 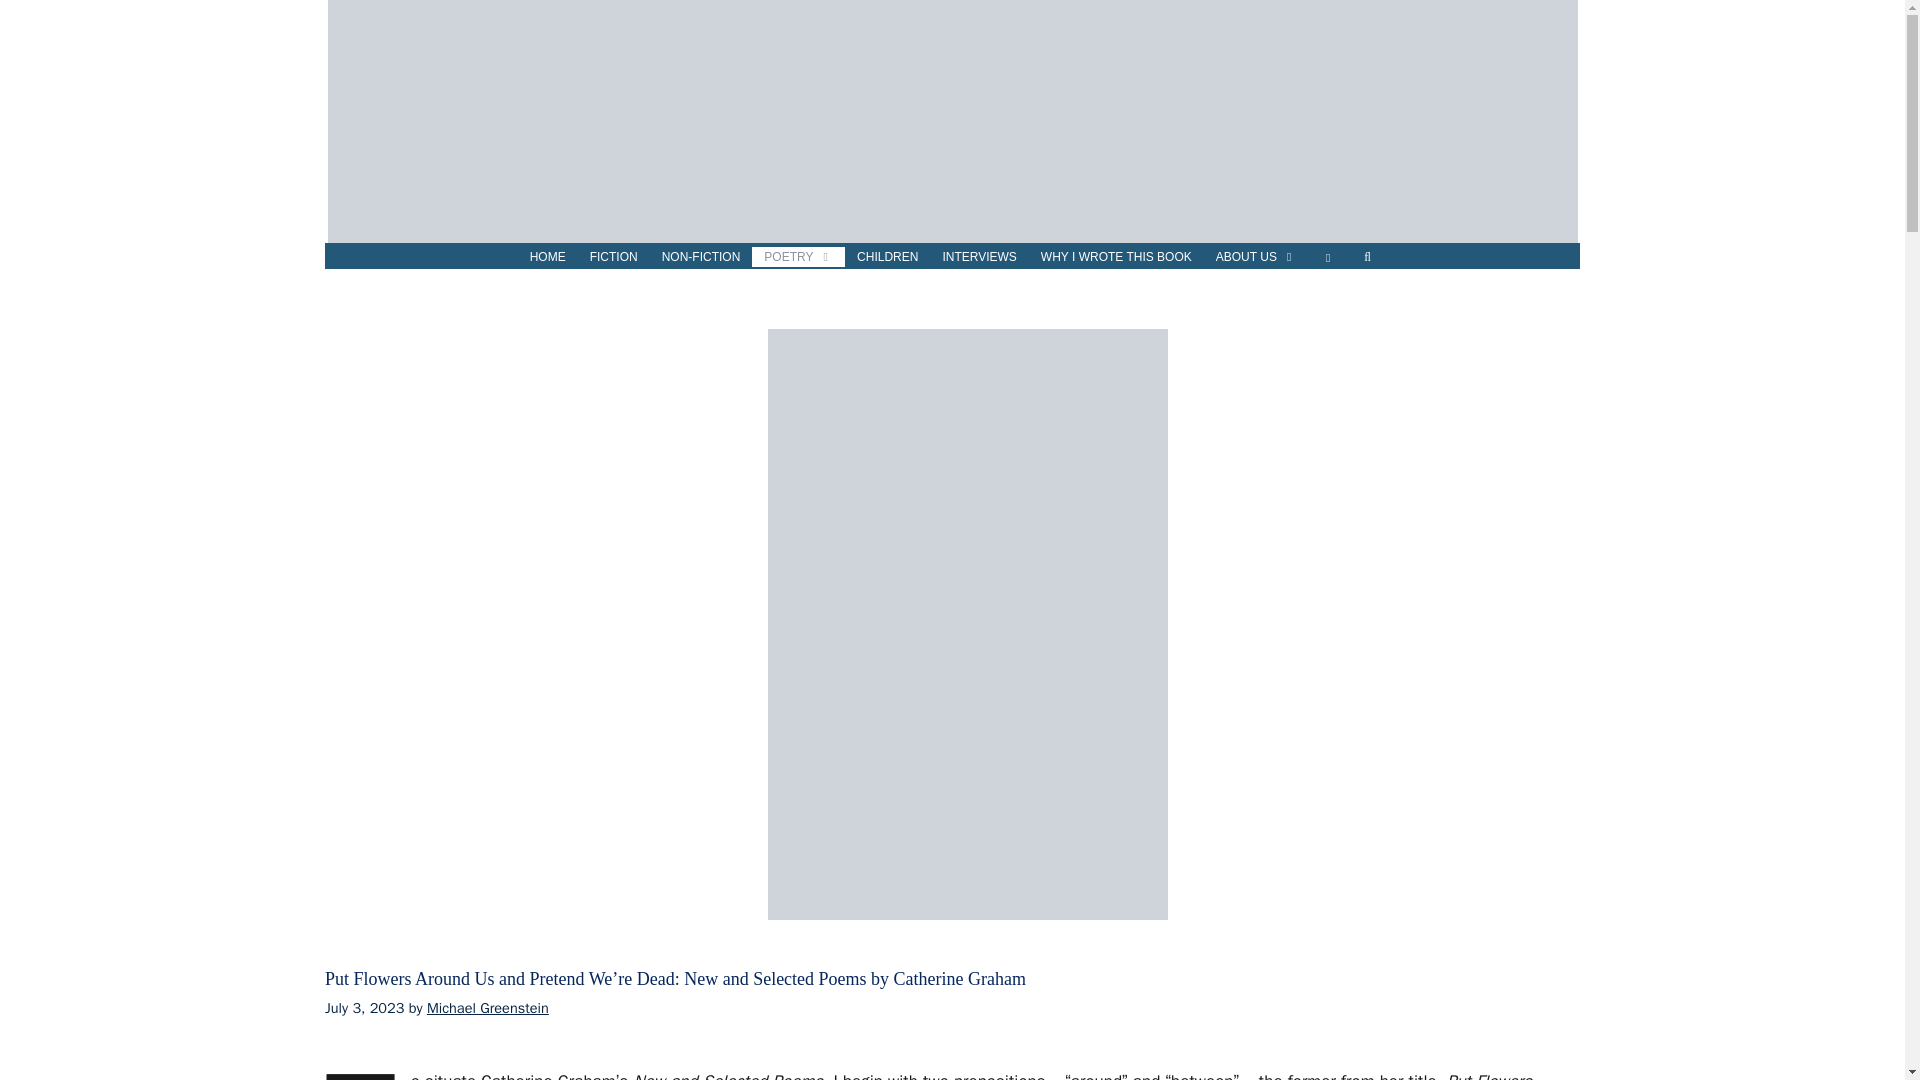 What do you see at coordinates (488, 1008) in the screenshot?
I see `View all posts by Michael Greenstein` at bounding box center [488, 1008].